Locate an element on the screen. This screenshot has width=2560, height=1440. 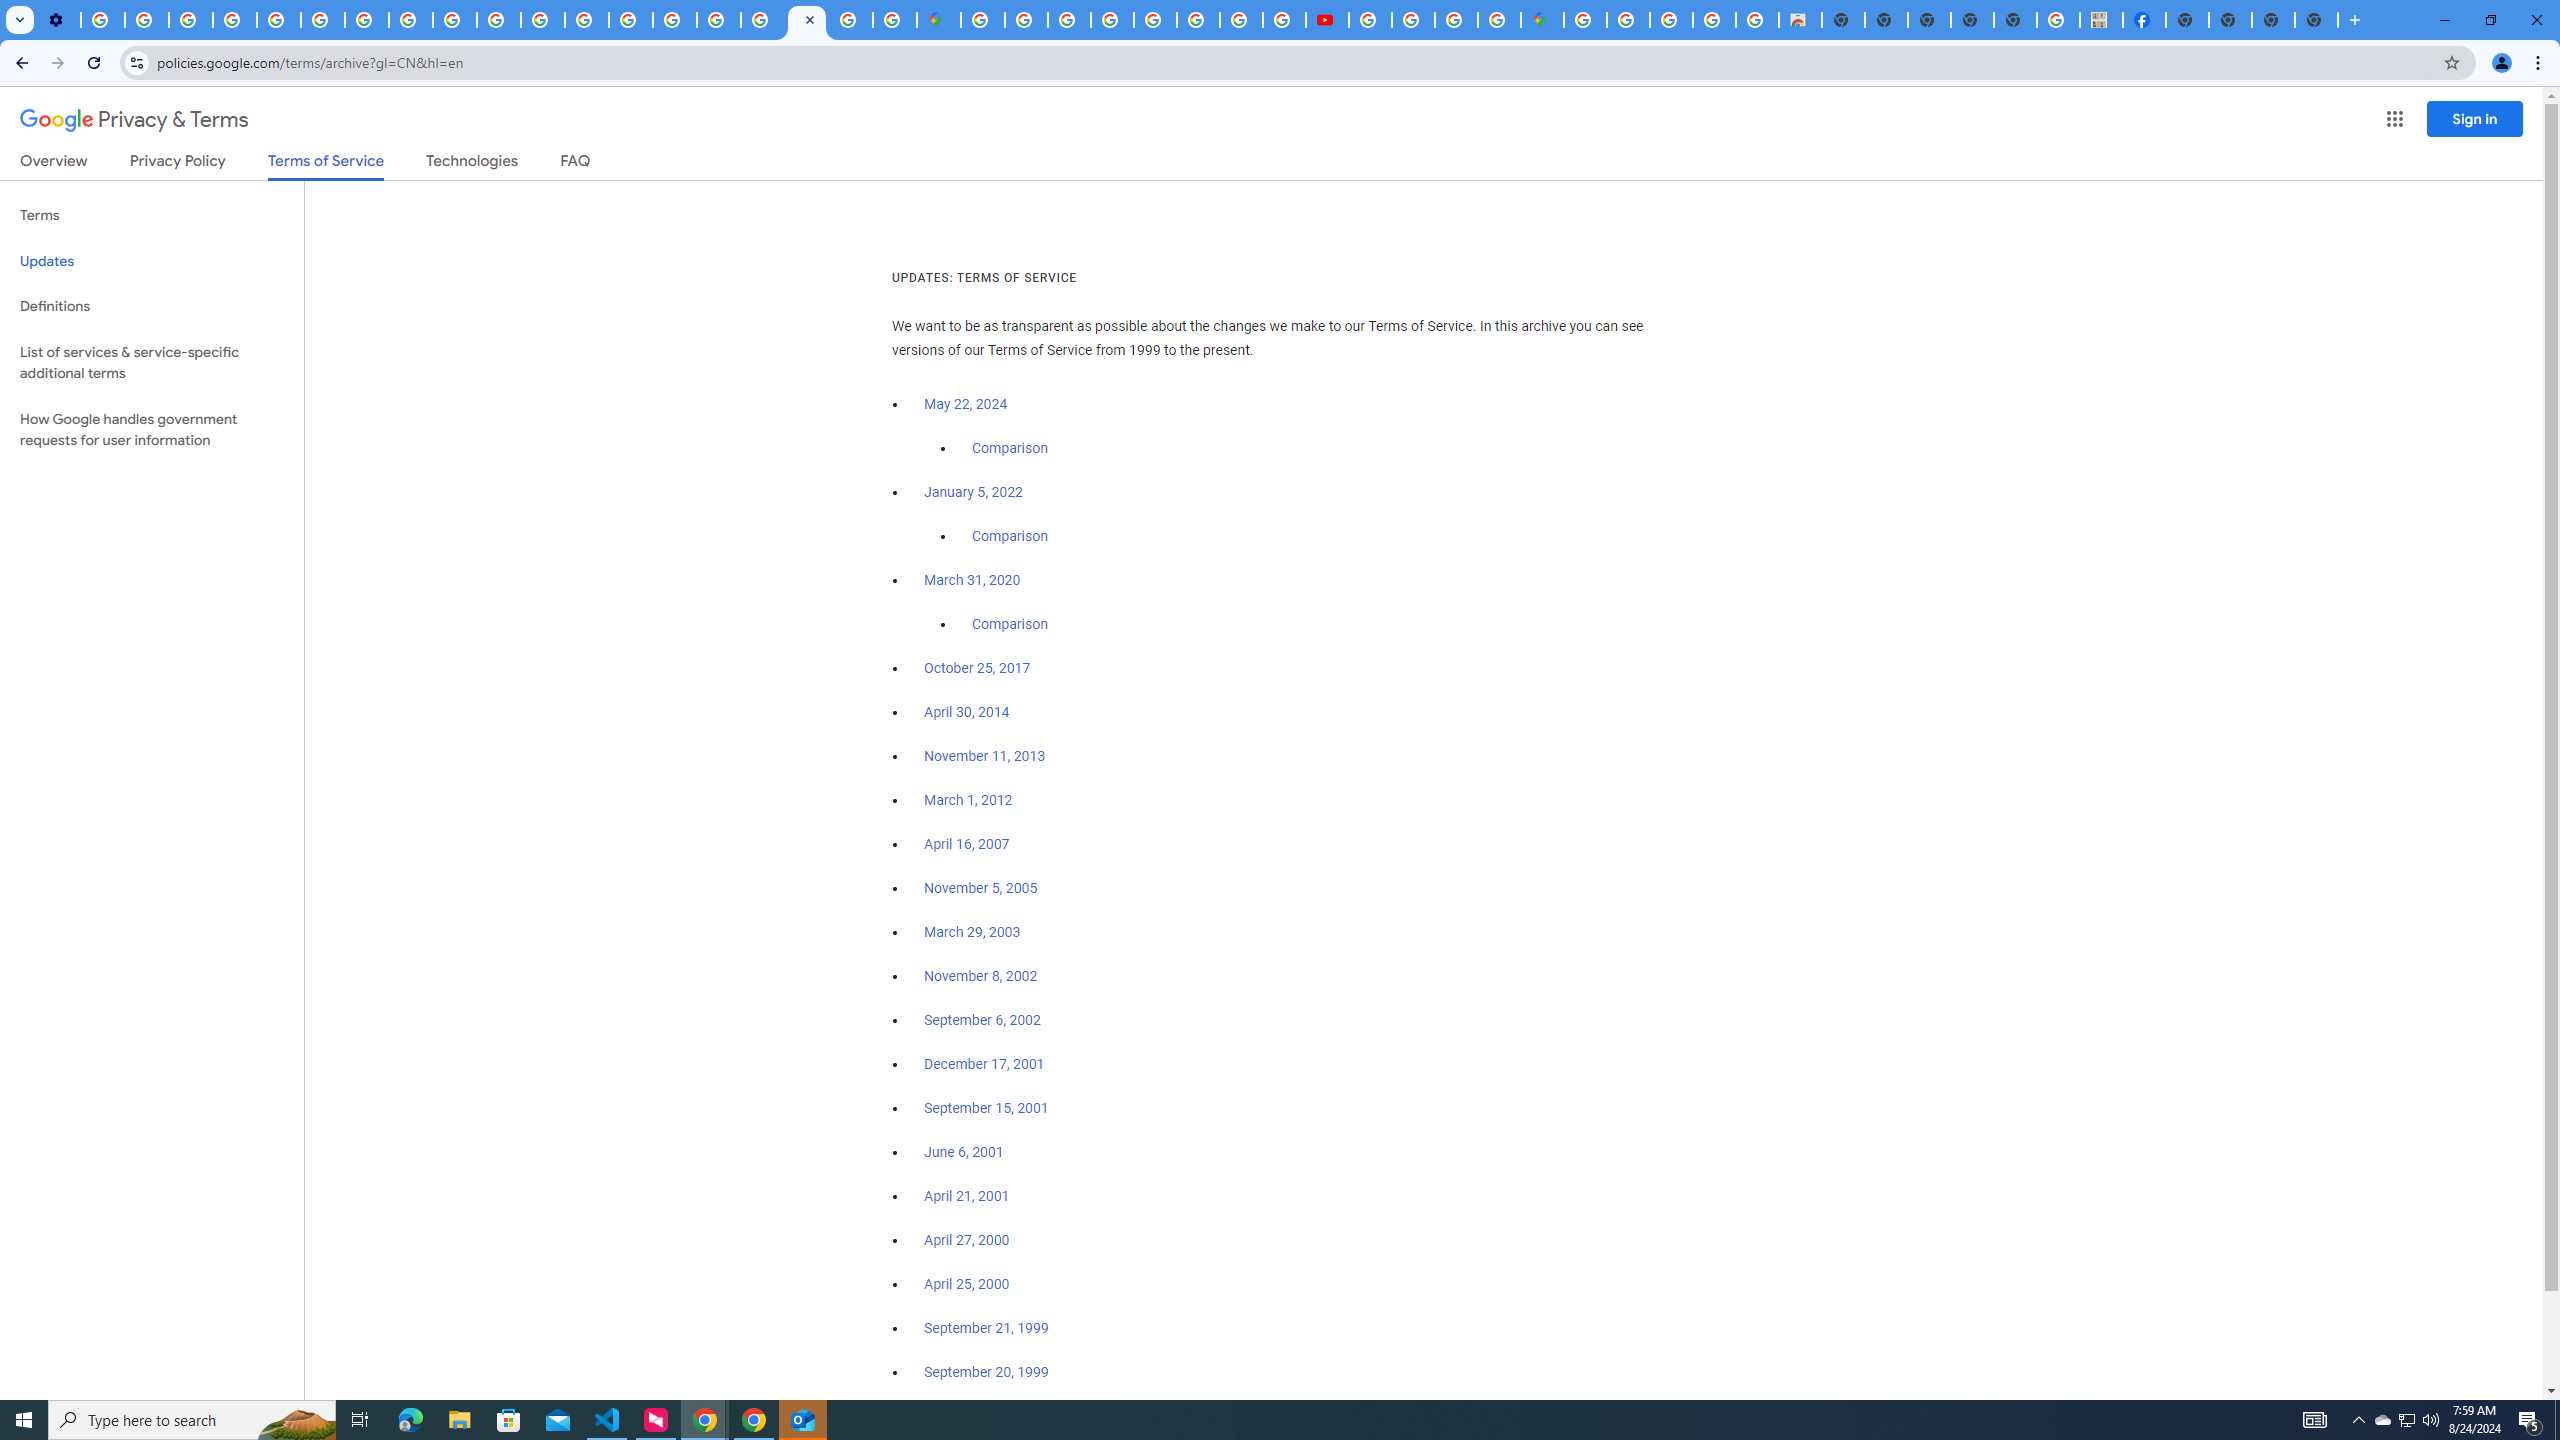
Google Account Help is located at coordinates (235, 20).